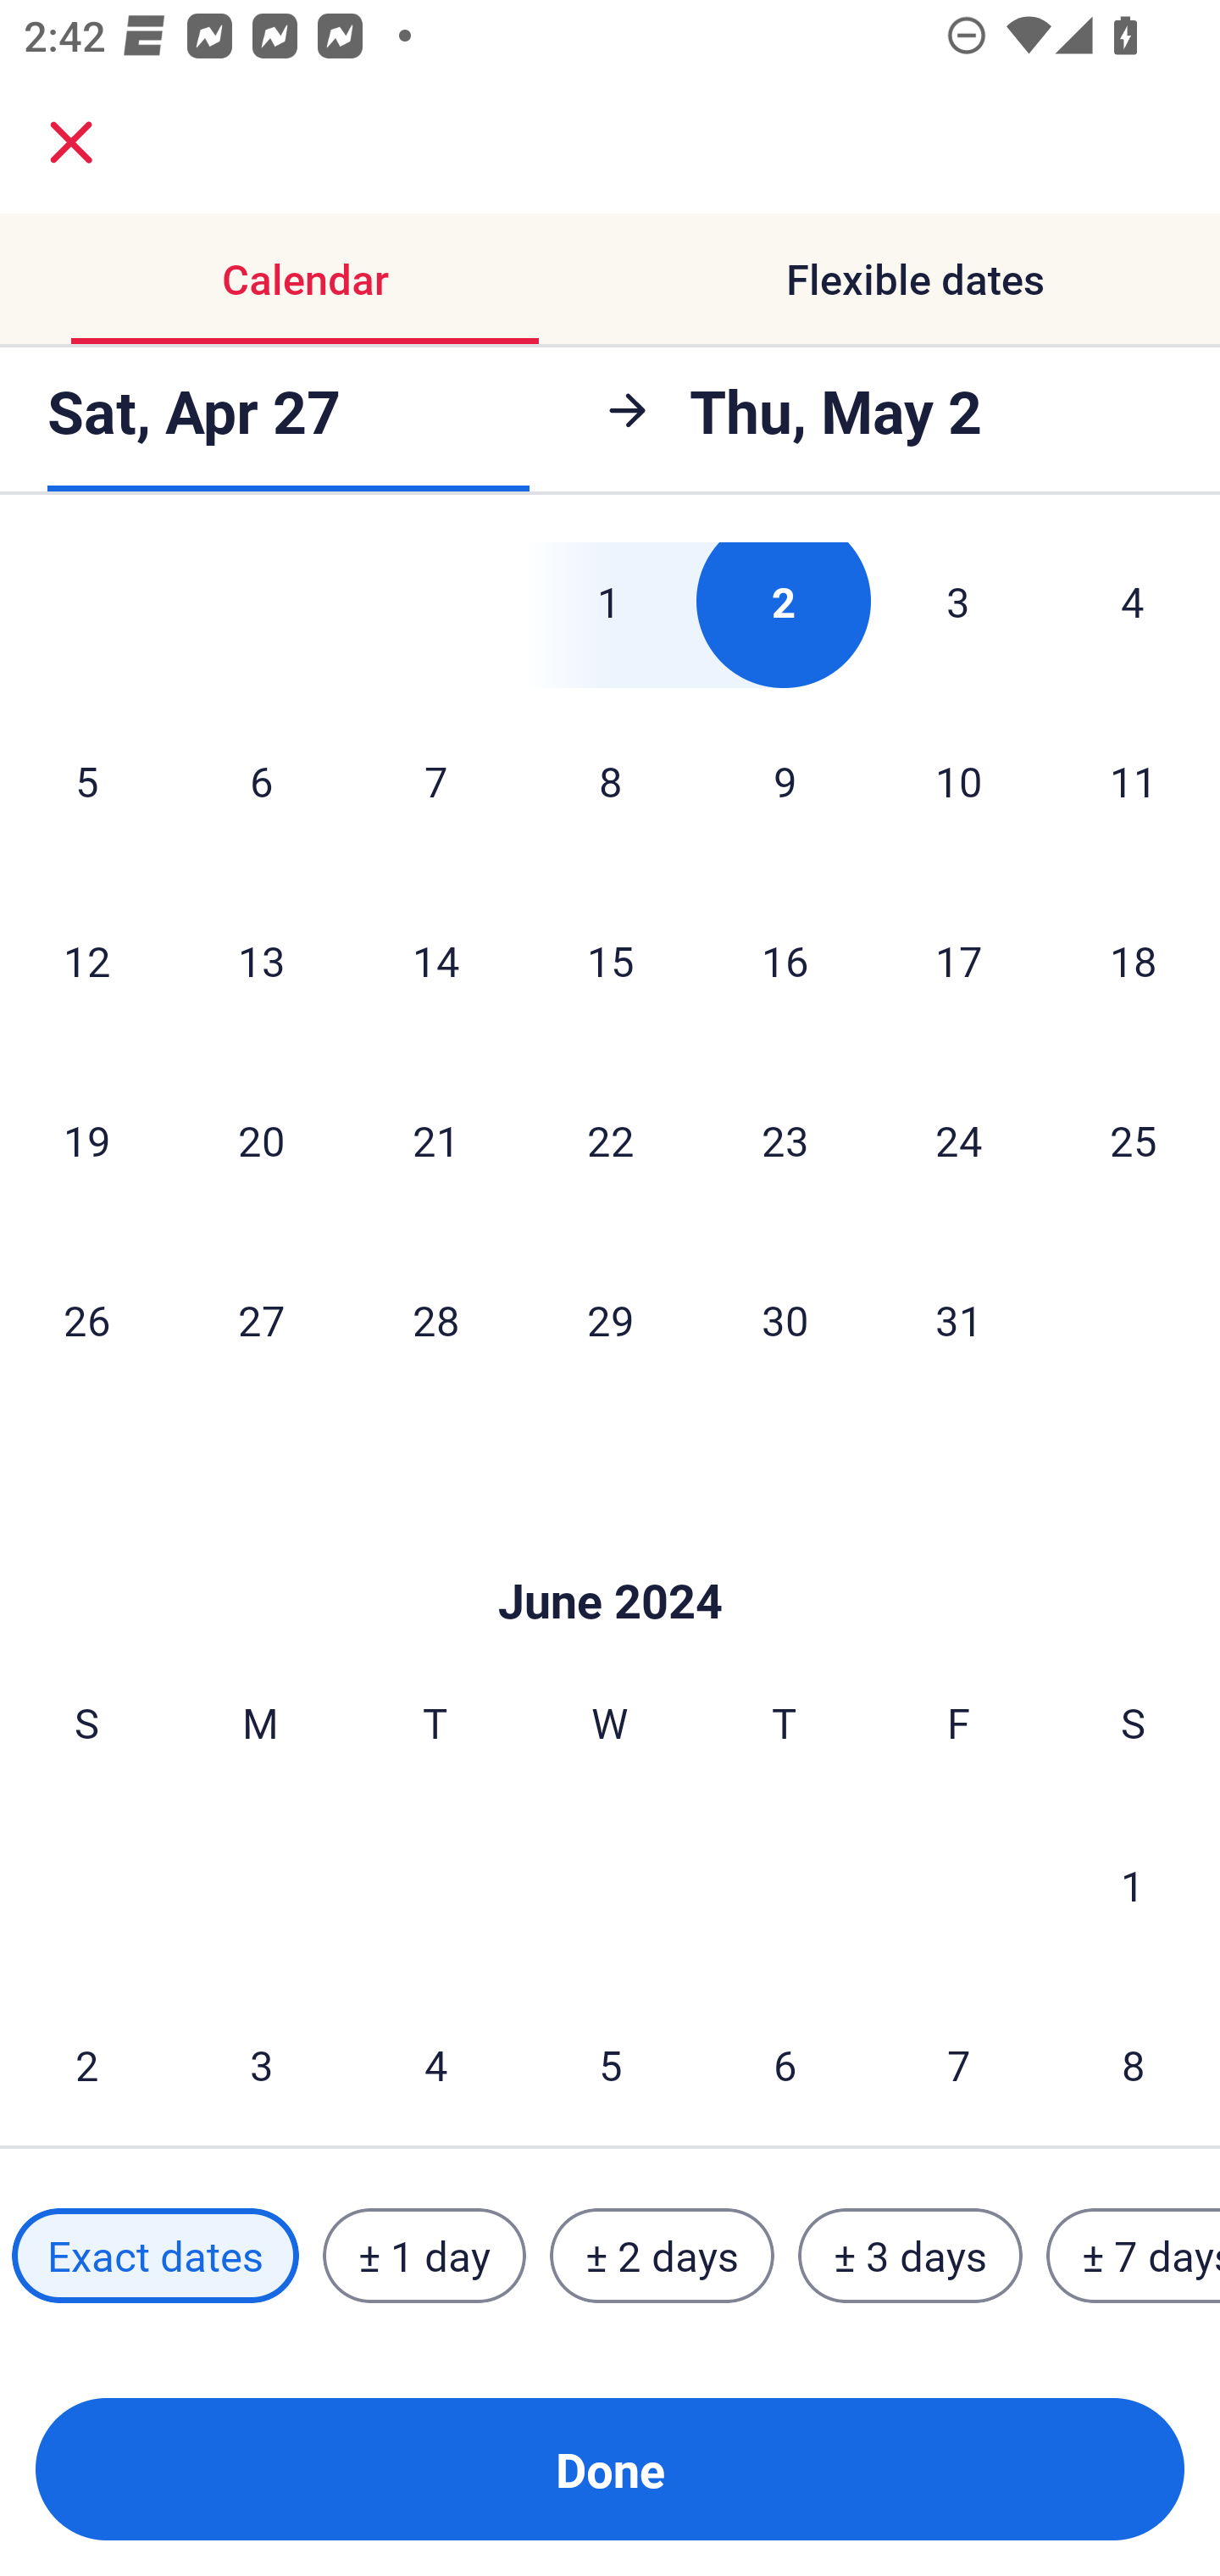 This screenshot has width=1220, height=2576. What do you see at coordinates (1134, 2062) in the screenshot?
I see `8 Saturday, June 8, 2024` at bounding box center [1134, 2062].